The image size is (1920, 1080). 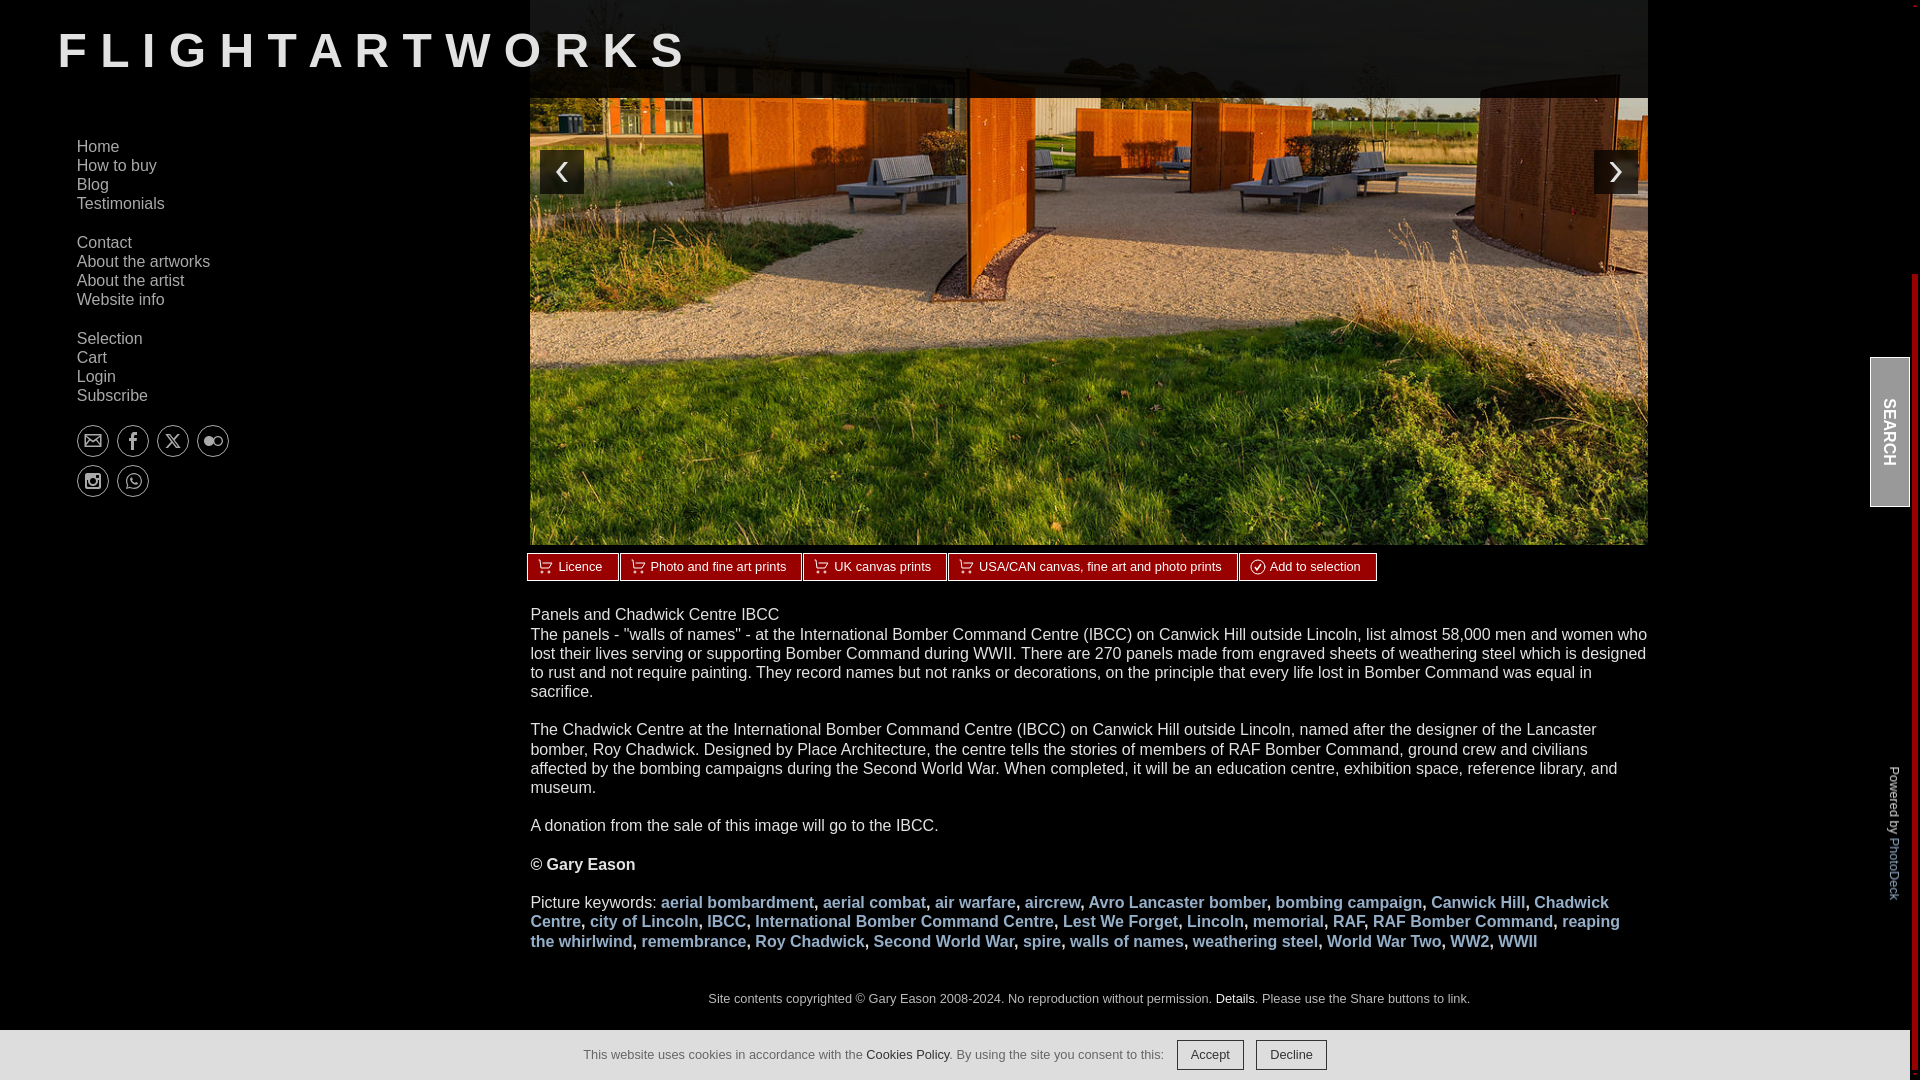 What do you see at coordinates (92, 3) in the screenshot?
I see `Cart` at bounding box center [92, 3].